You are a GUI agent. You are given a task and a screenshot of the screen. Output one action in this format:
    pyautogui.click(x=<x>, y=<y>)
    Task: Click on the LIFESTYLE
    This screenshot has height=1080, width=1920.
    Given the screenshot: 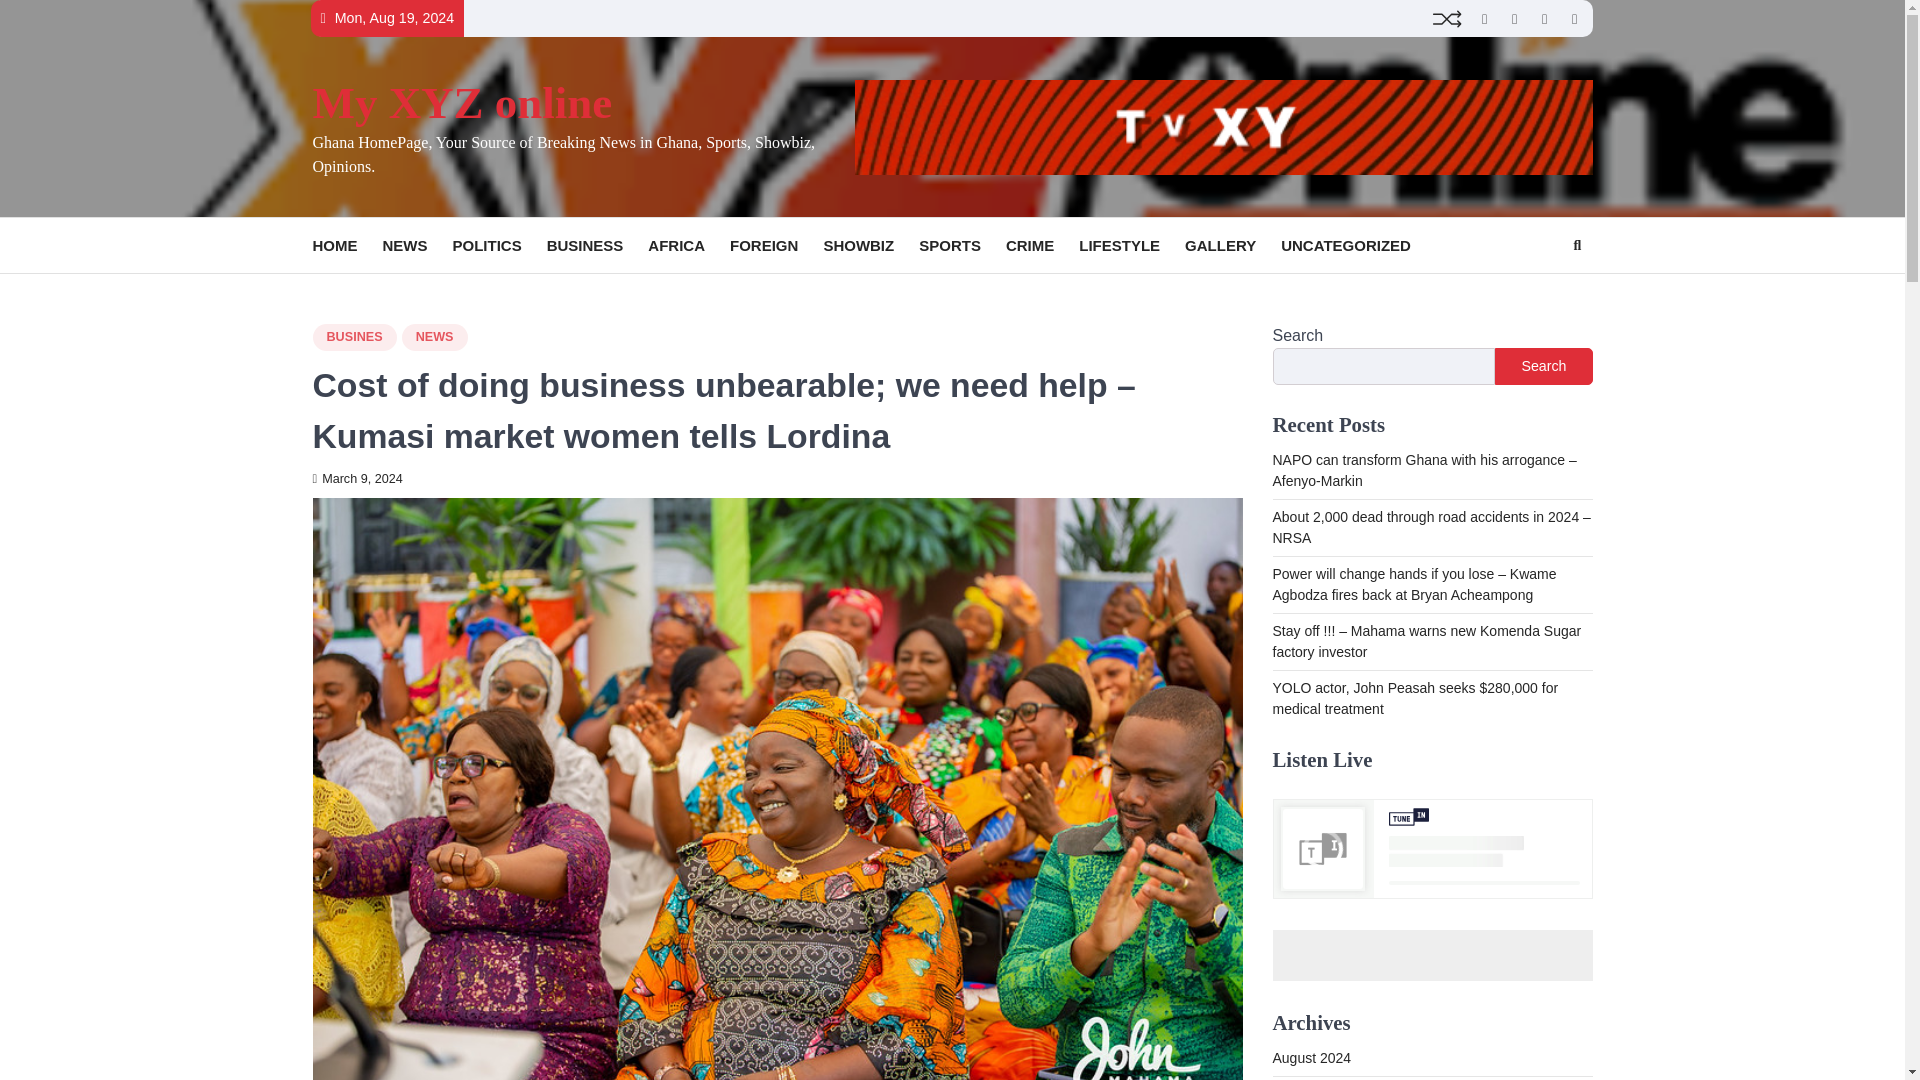 What is the action you would take?
    pyautogui.click(x=1132, y=246)
    